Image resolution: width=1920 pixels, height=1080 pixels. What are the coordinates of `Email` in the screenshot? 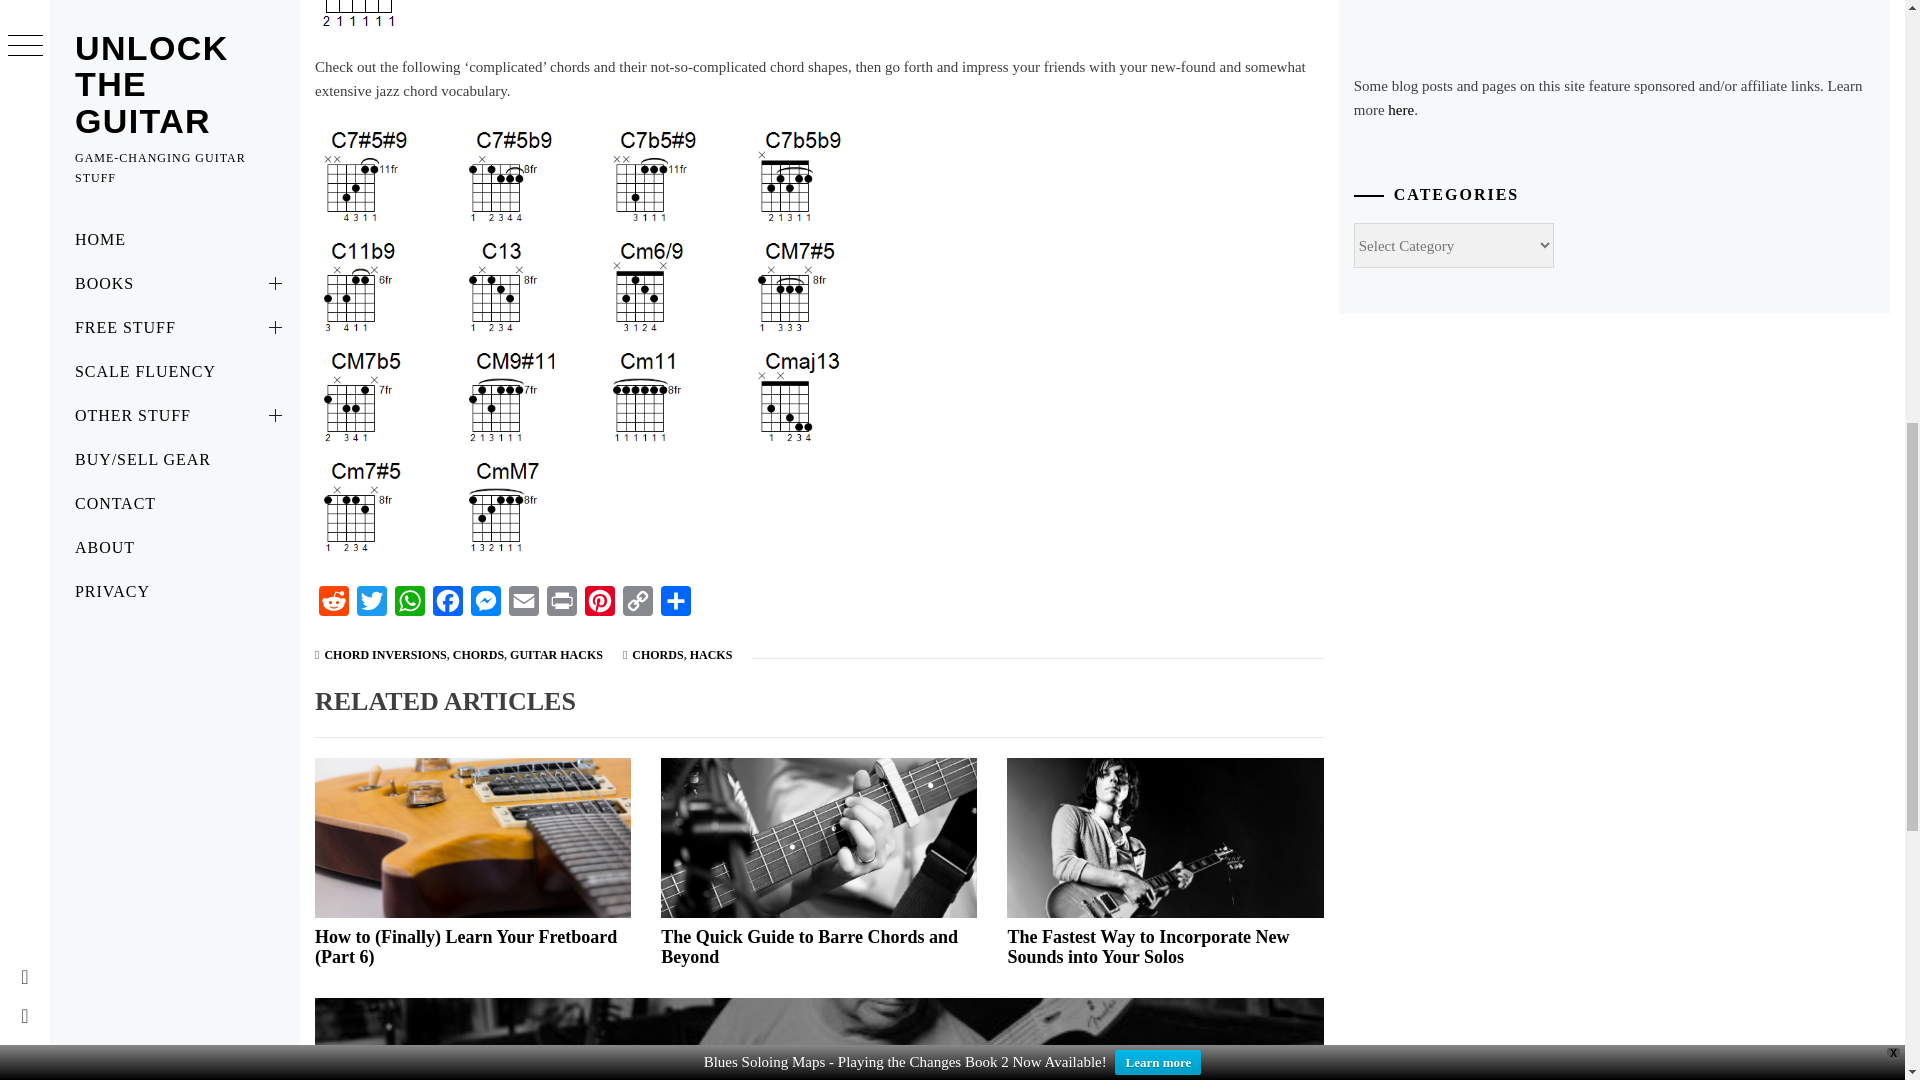 It's located at (524, 606).